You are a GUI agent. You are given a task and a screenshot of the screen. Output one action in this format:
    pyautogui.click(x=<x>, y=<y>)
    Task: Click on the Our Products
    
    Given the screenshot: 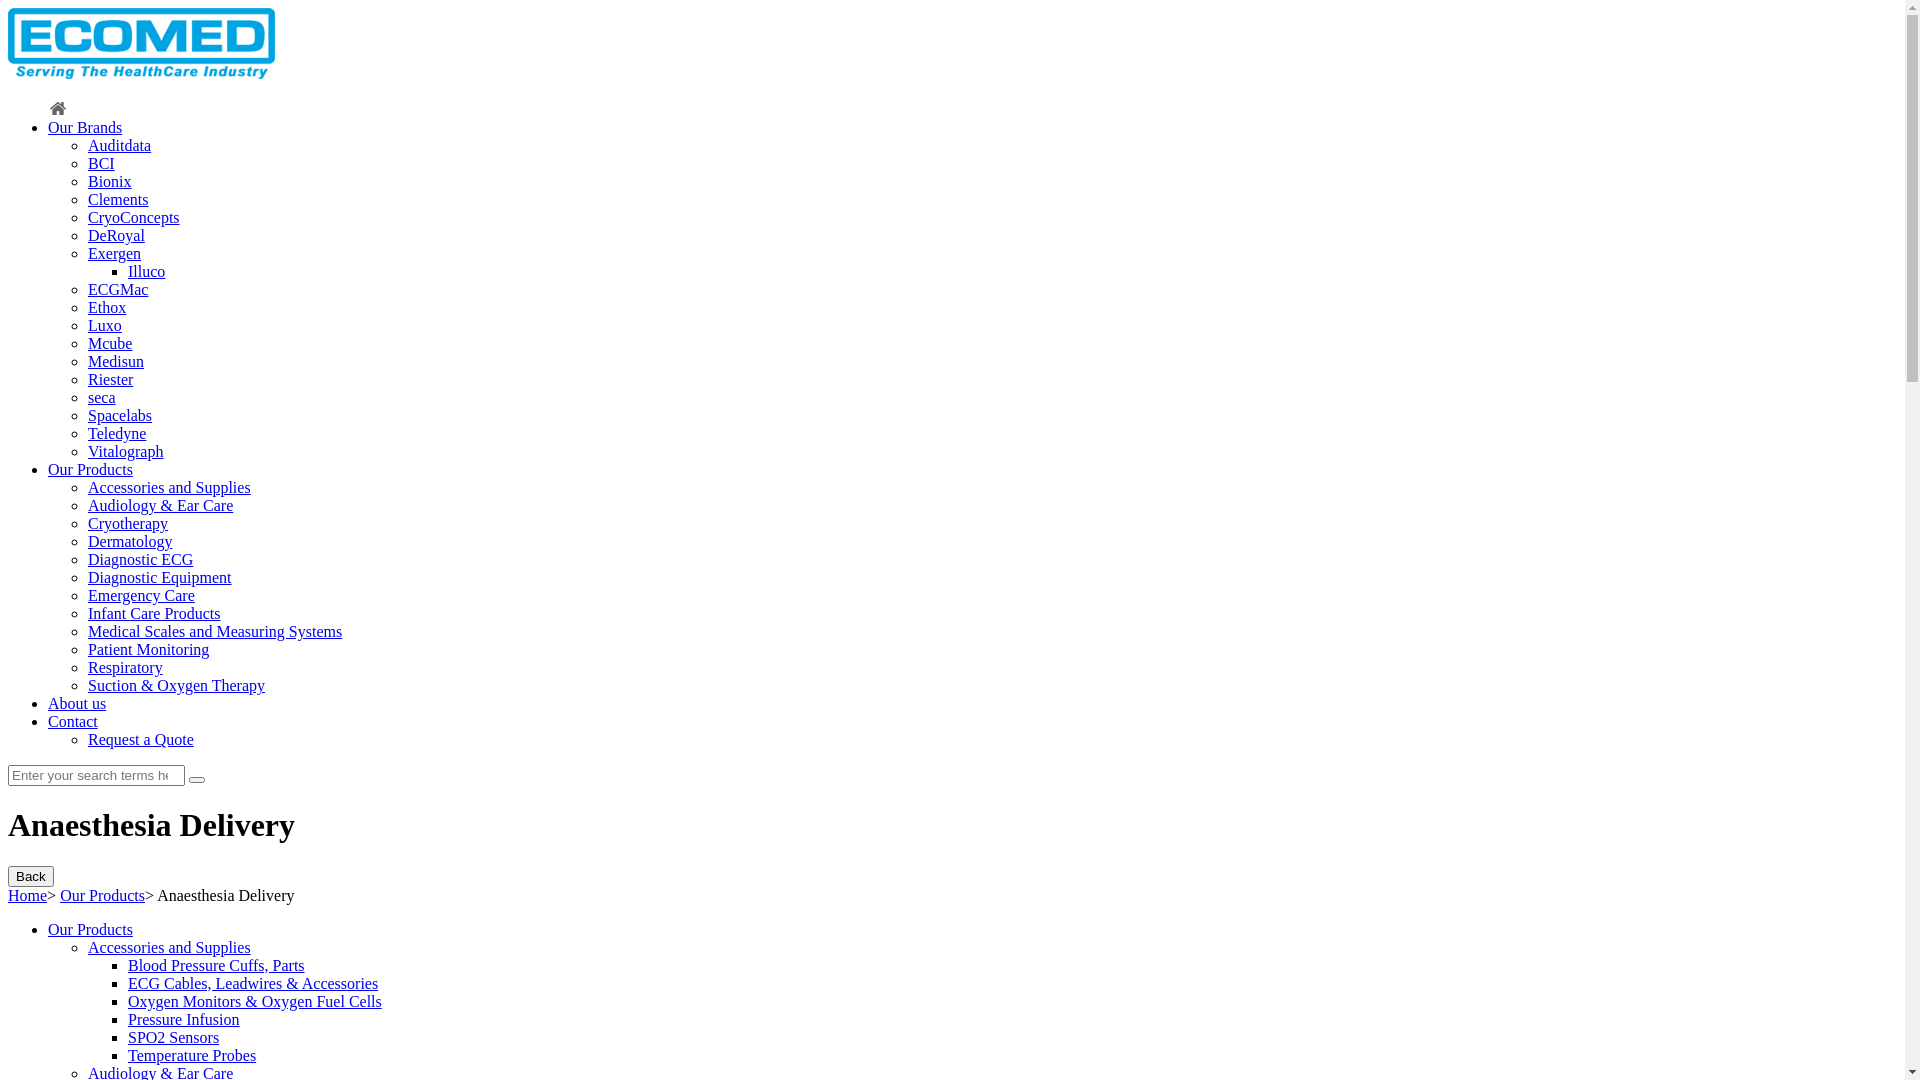 What is the action you would take?
    pyautogui.click(x=90, y=930)
    